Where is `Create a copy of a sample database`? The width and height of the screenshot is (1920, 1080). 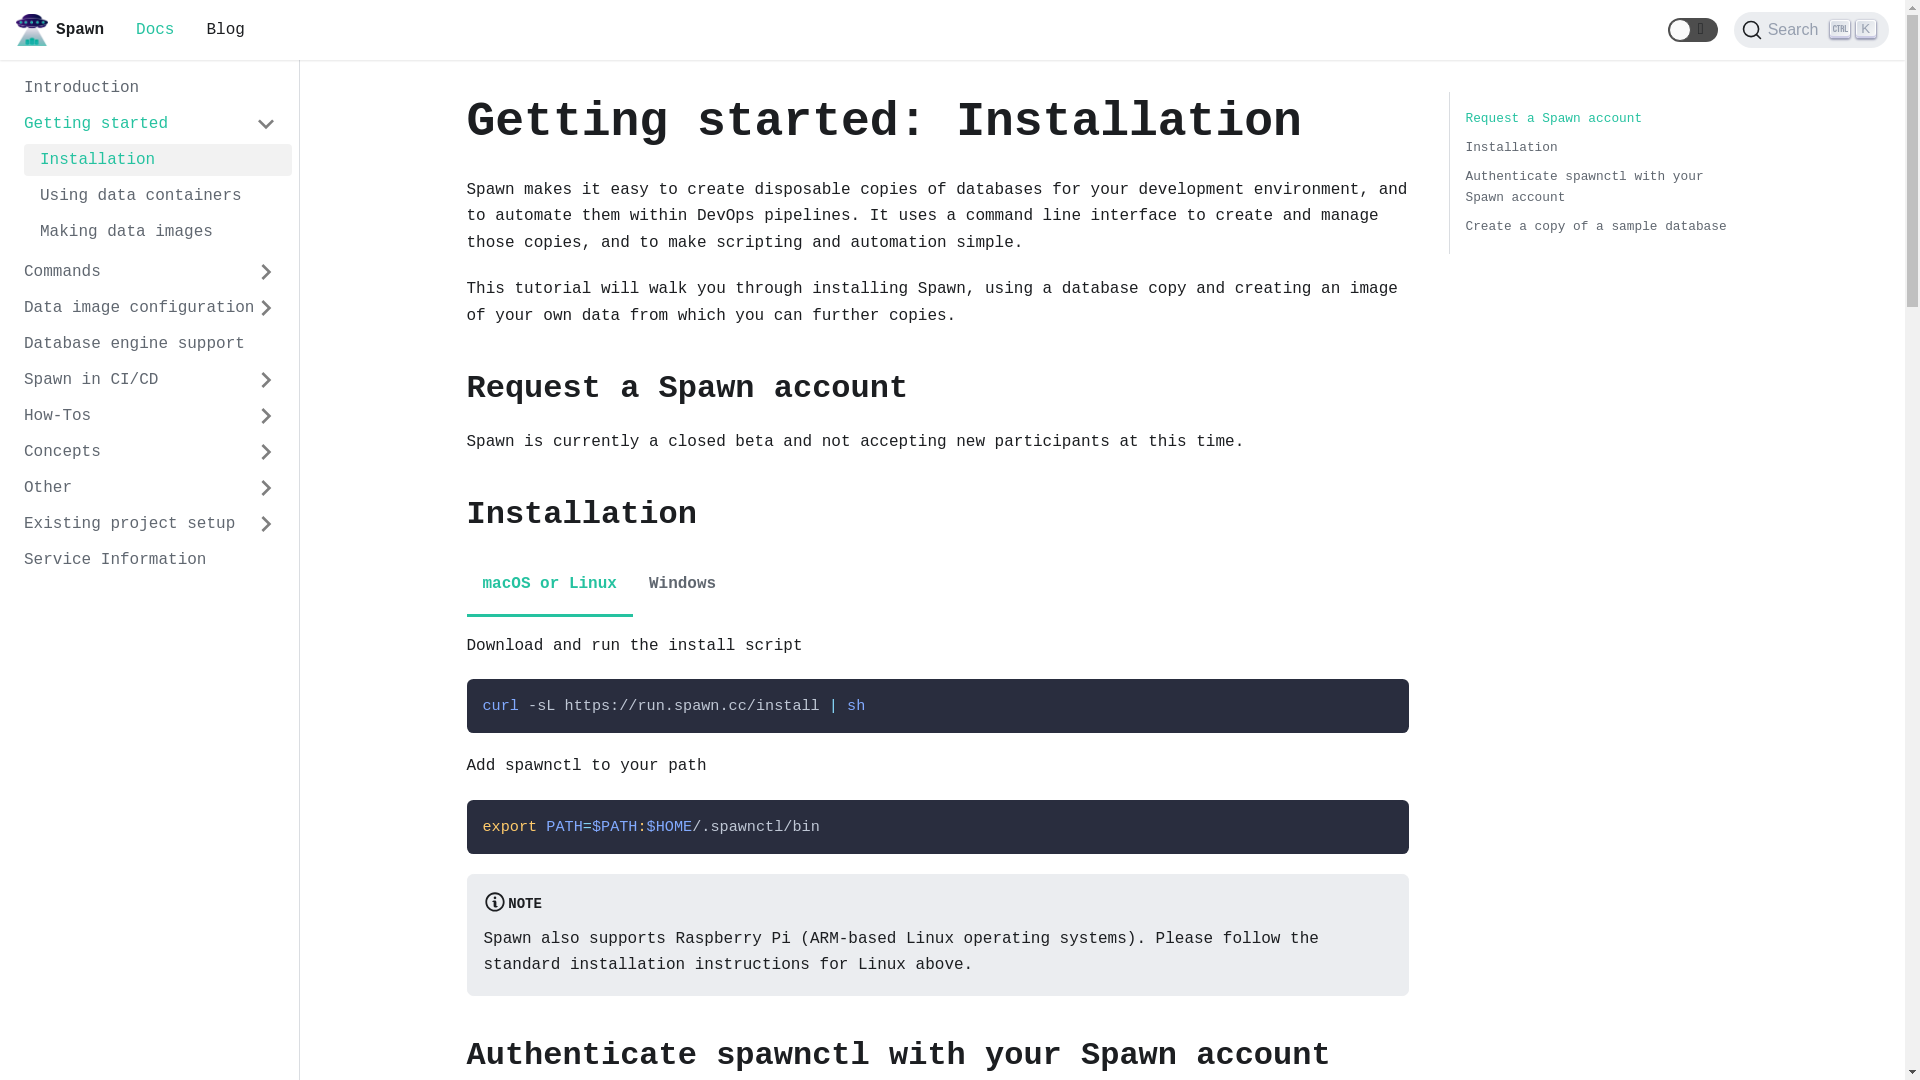 Create a copy of a sample database is located at coordinates (1596, 226).